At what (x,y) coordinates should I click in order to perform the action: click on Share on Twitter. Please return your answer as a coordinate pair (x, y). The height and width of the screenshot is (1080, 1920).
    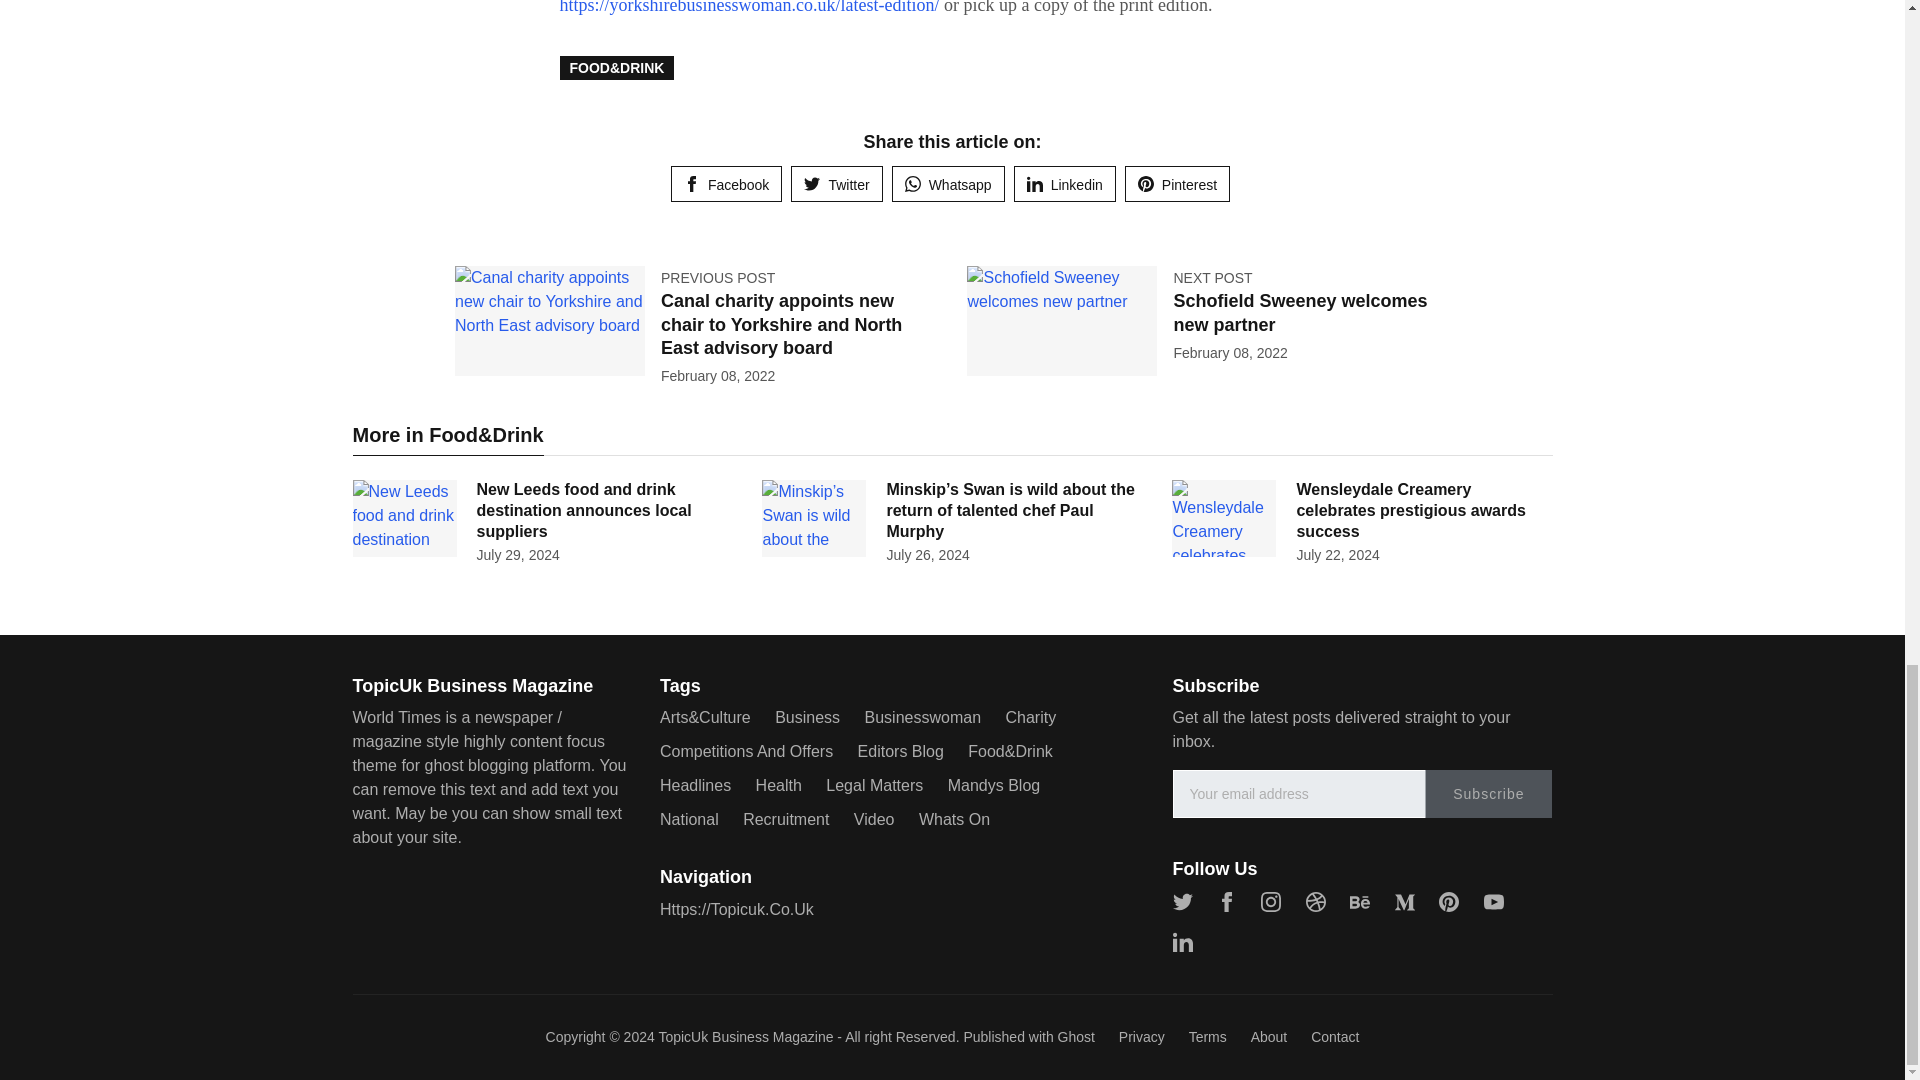
    Looking at the image, I should click on (836, 184).